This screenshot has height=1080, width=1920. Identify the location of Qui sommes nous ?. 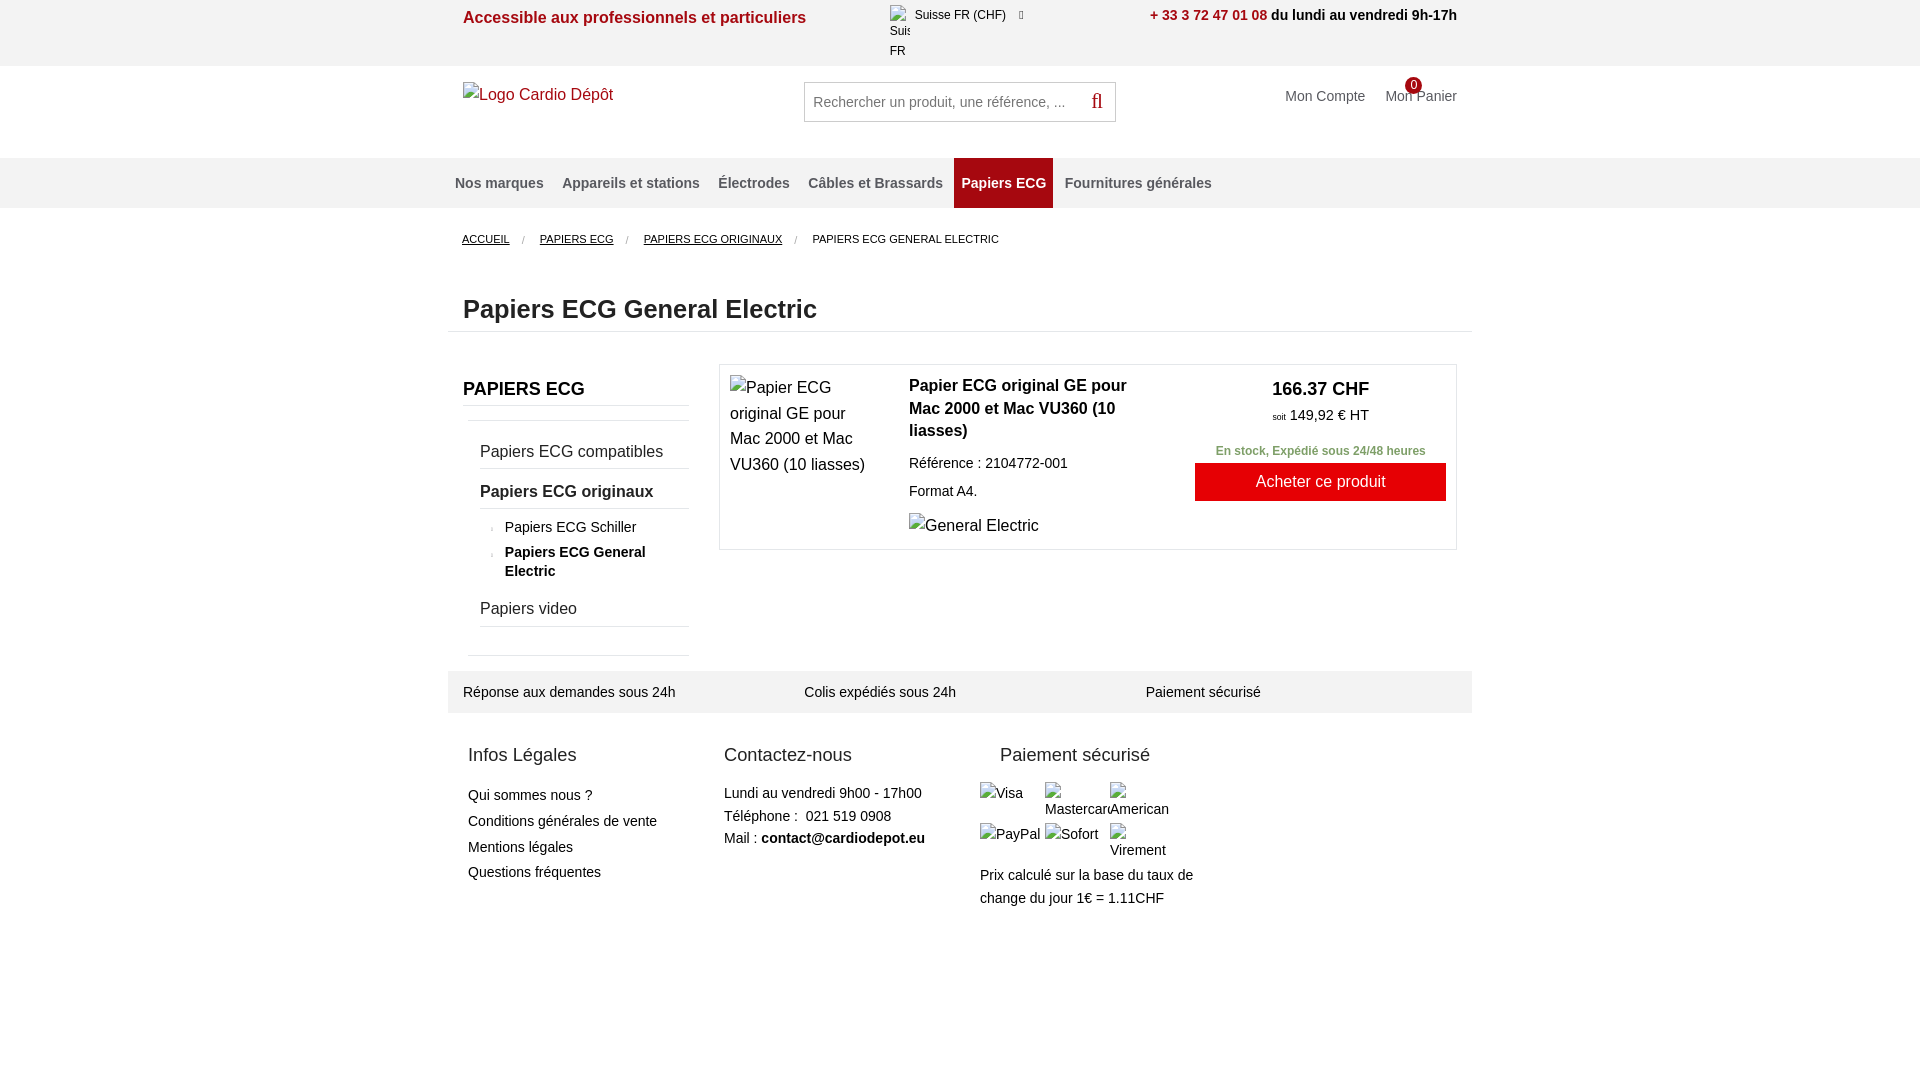
(530, 795).